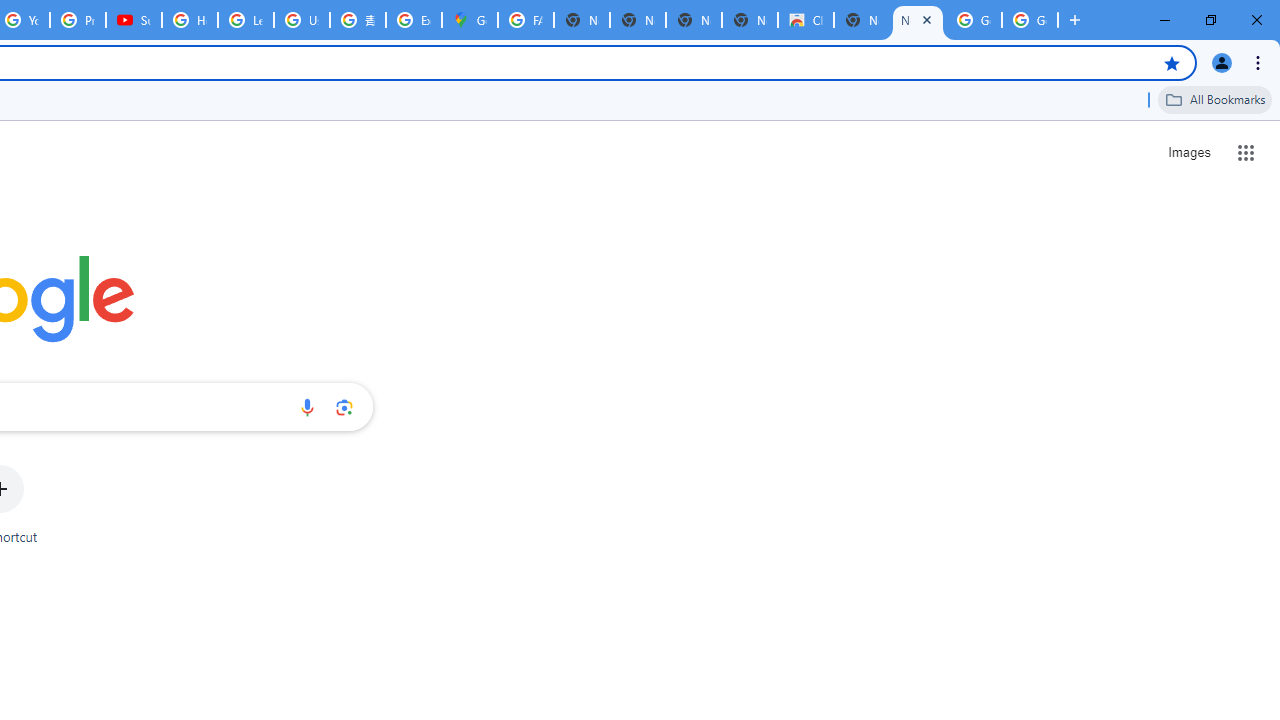 The image size is (1280, 720). Describe the element at coordinates (1215, 99) in the screenshot. I see `All Bookmarks` at that location.